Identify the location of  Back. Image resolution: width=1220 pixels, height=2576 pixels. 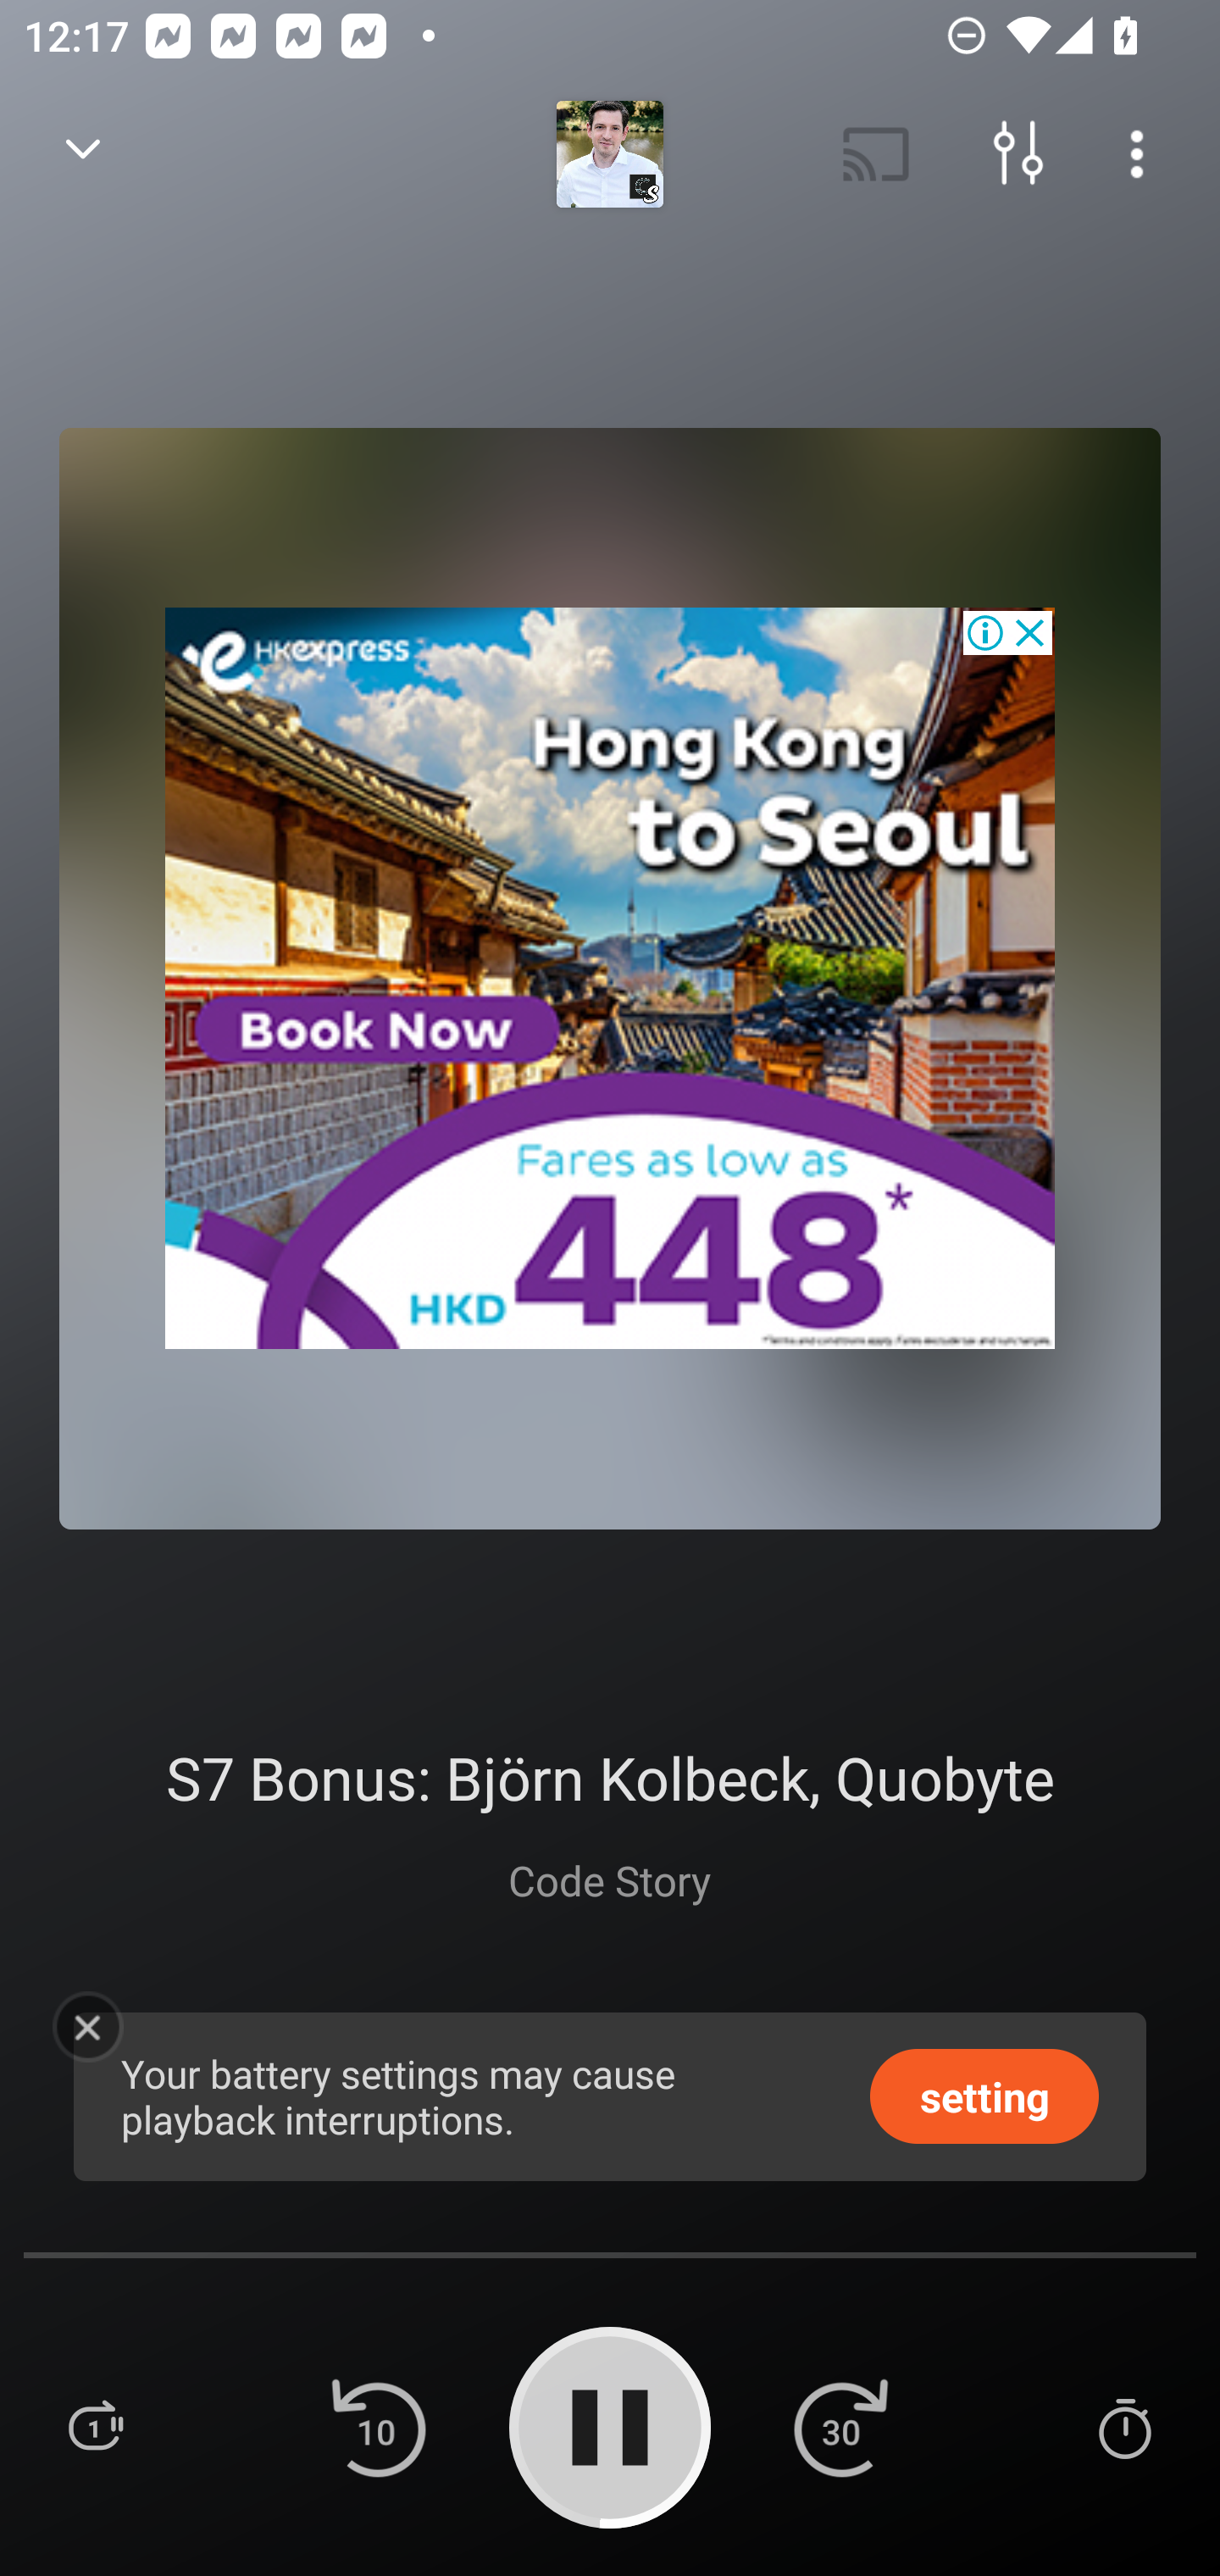
(83, 154).